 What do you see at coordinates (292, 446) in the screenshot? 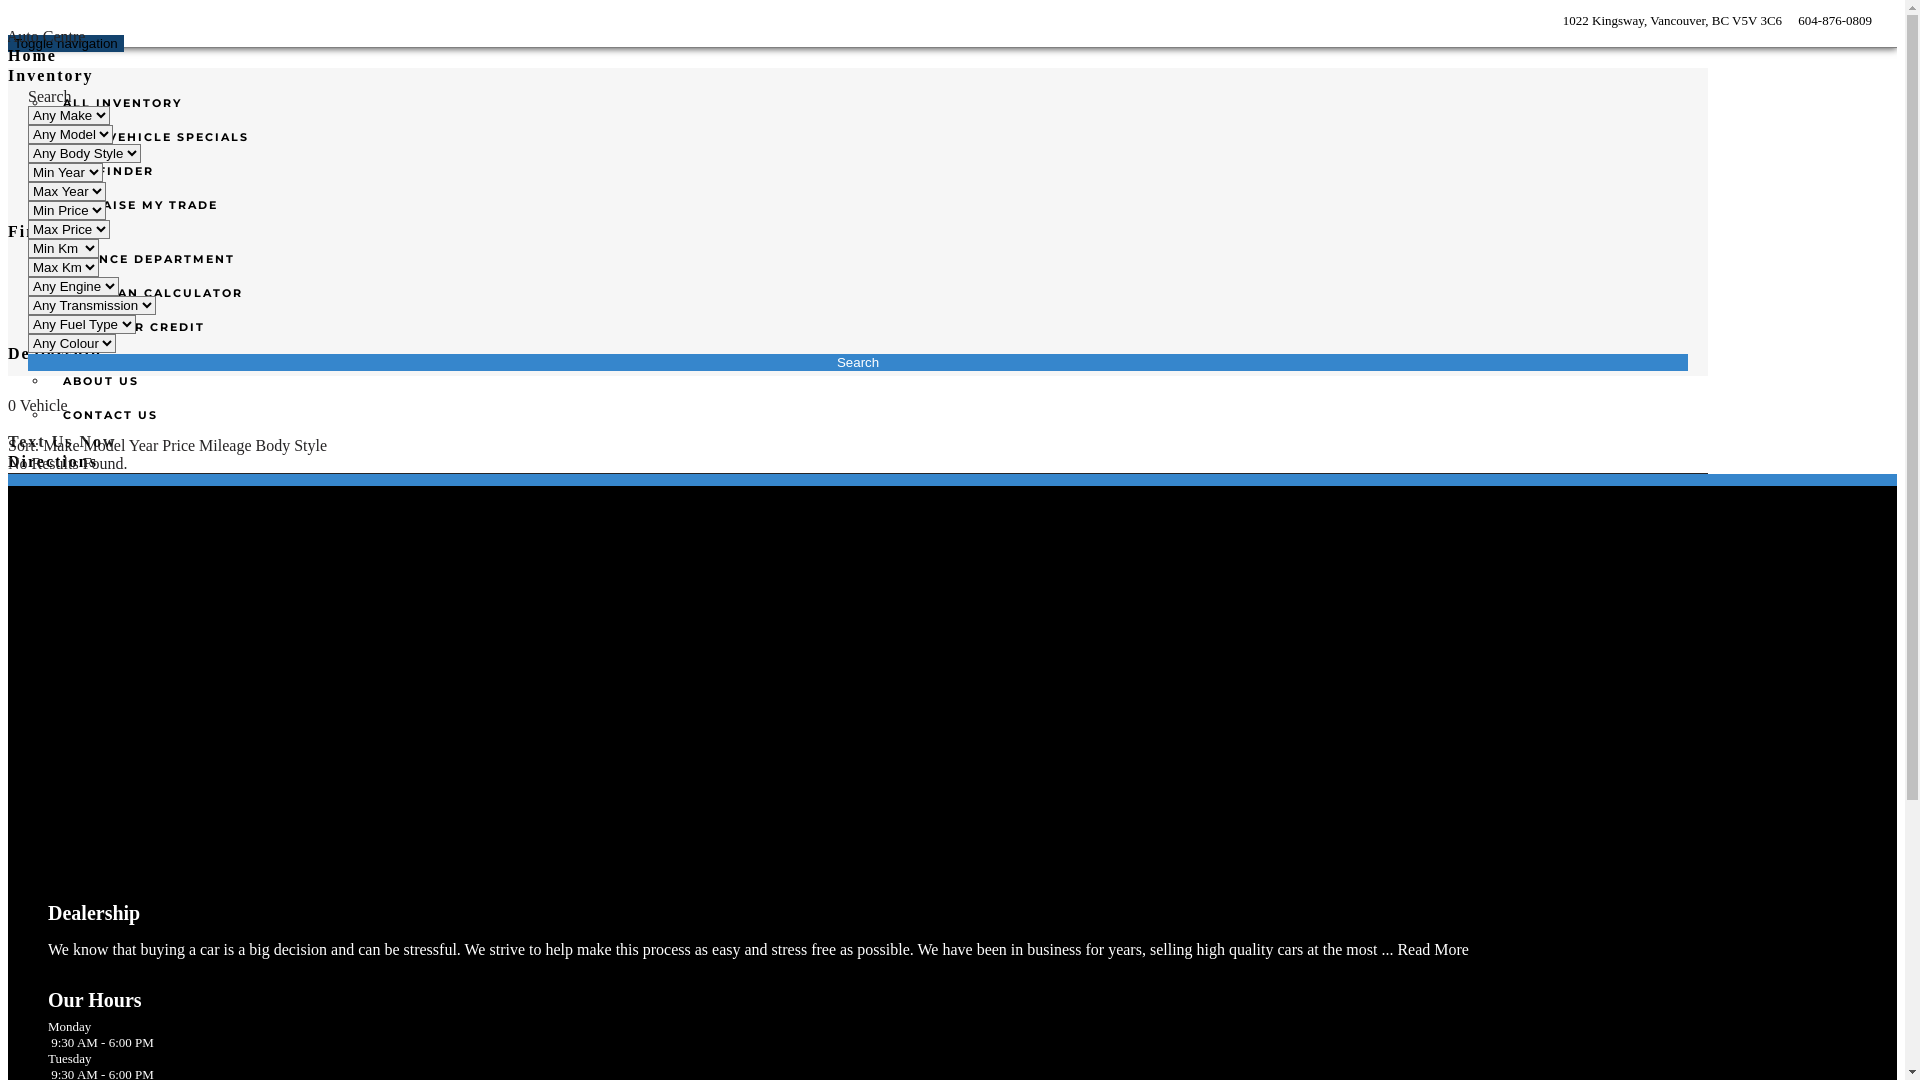
I see `Body Style` at bounding box center [292, 446].